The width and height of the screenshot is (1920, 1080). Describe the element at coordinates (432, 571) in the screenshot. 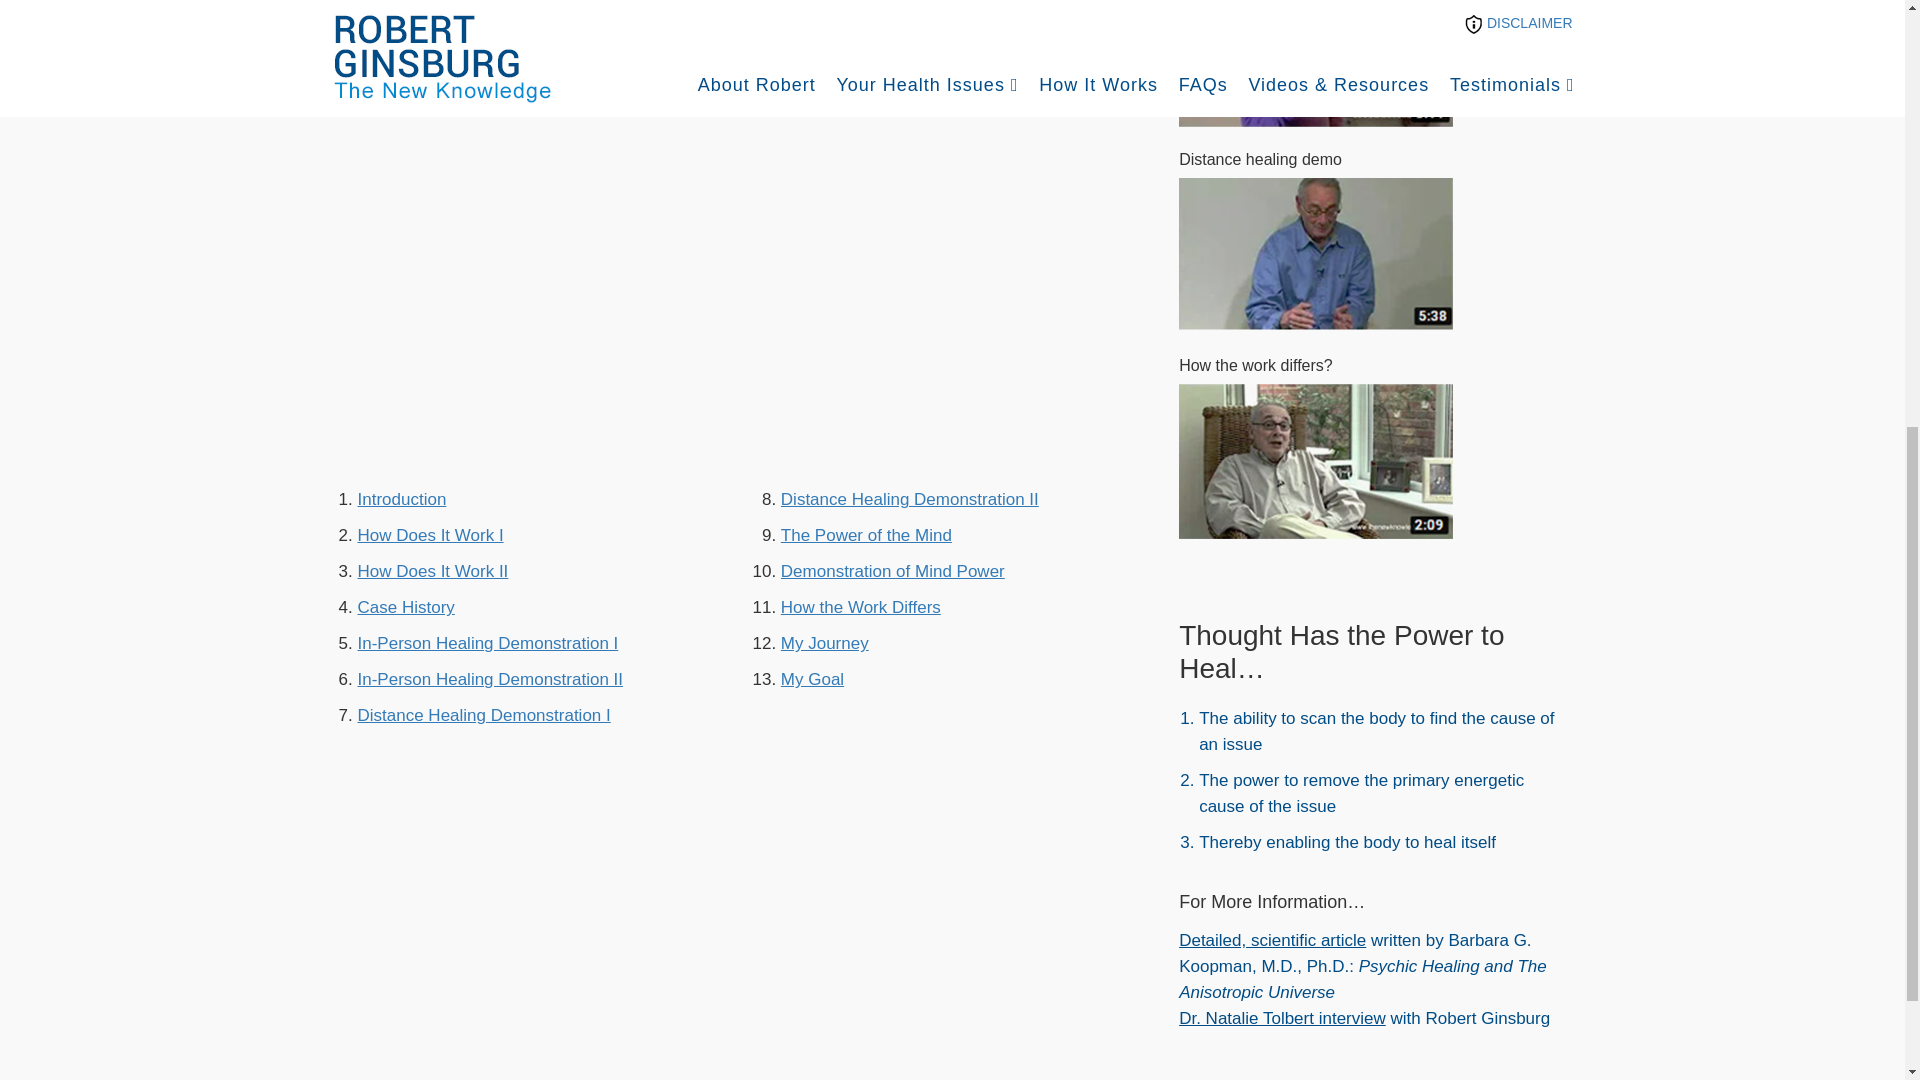

I see `How Does It Work II` at that location.